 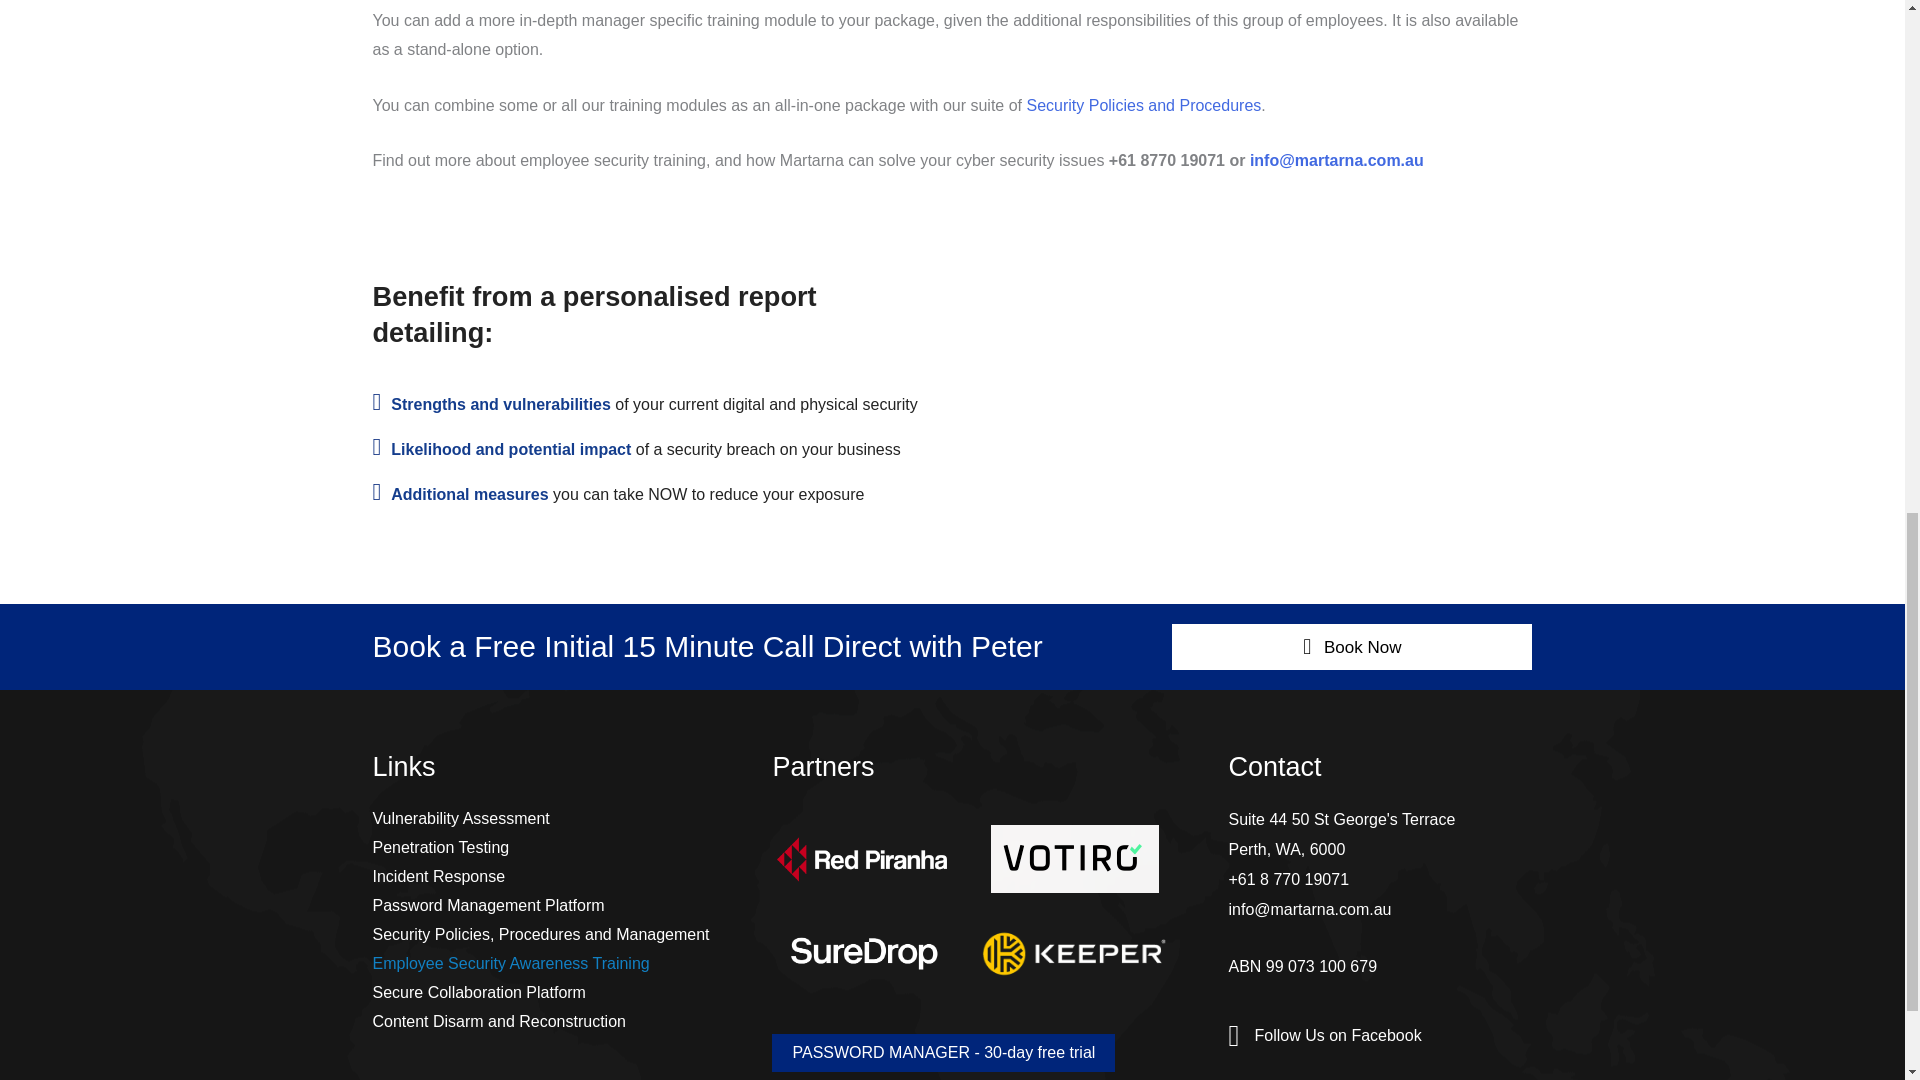 I want to click on Book a Free Initial 15 Minute Call Direct with Peter, so click(x=707, y=646).